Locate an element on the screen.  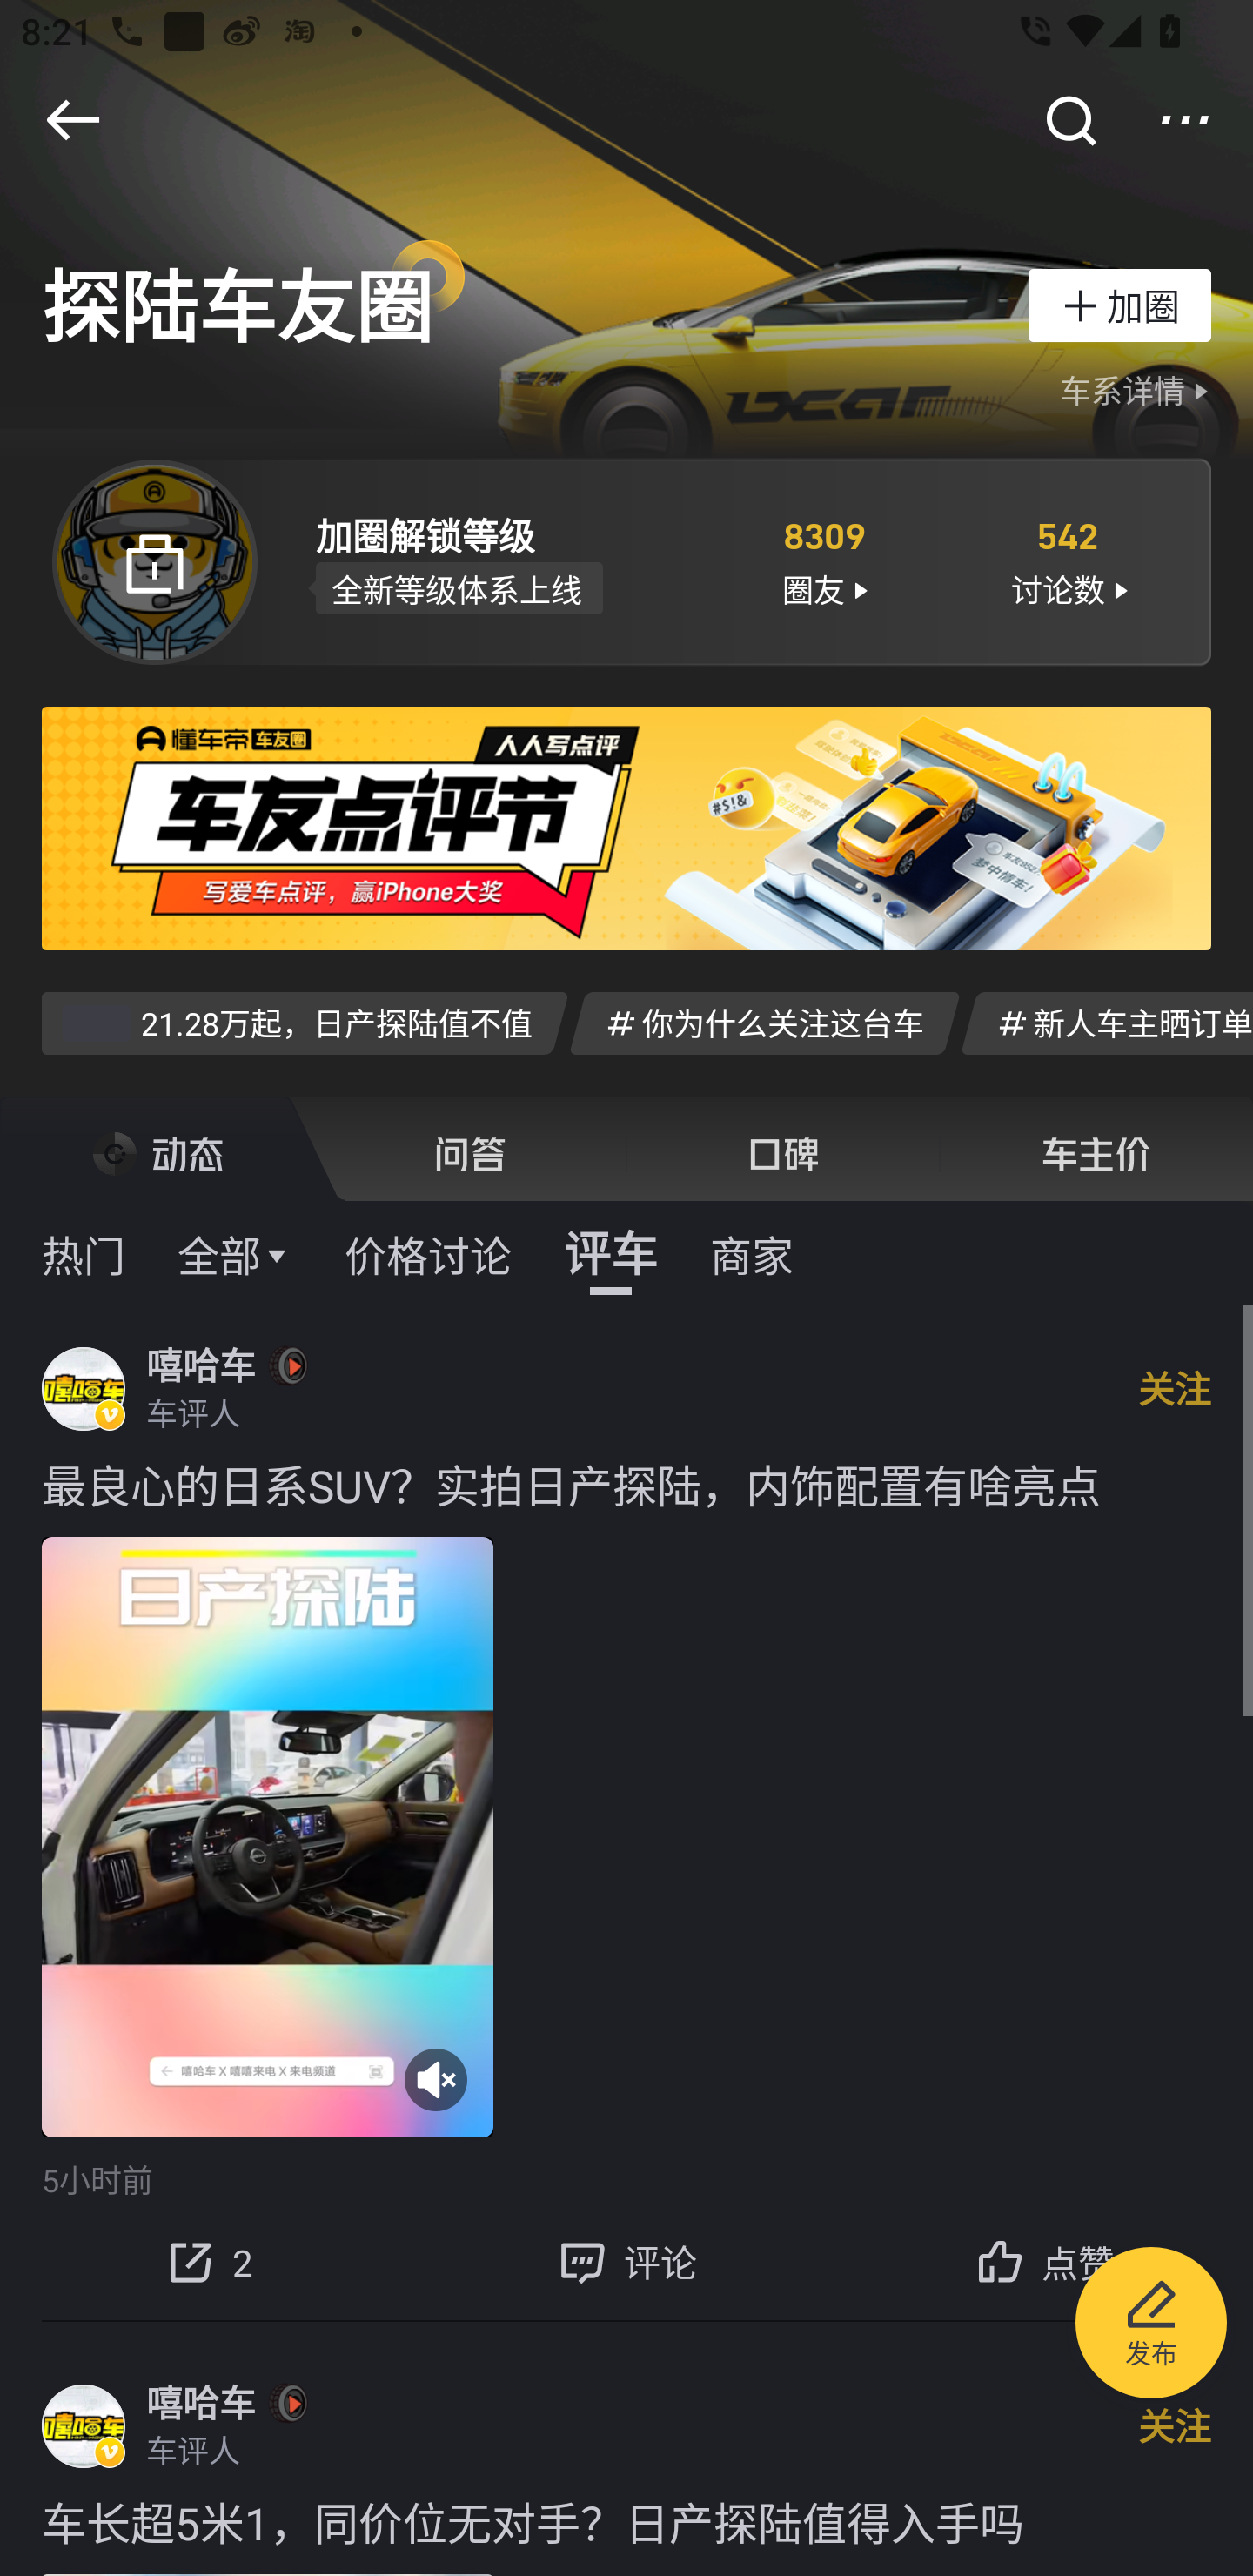
关注 is located at coordinates (1175, 2426).